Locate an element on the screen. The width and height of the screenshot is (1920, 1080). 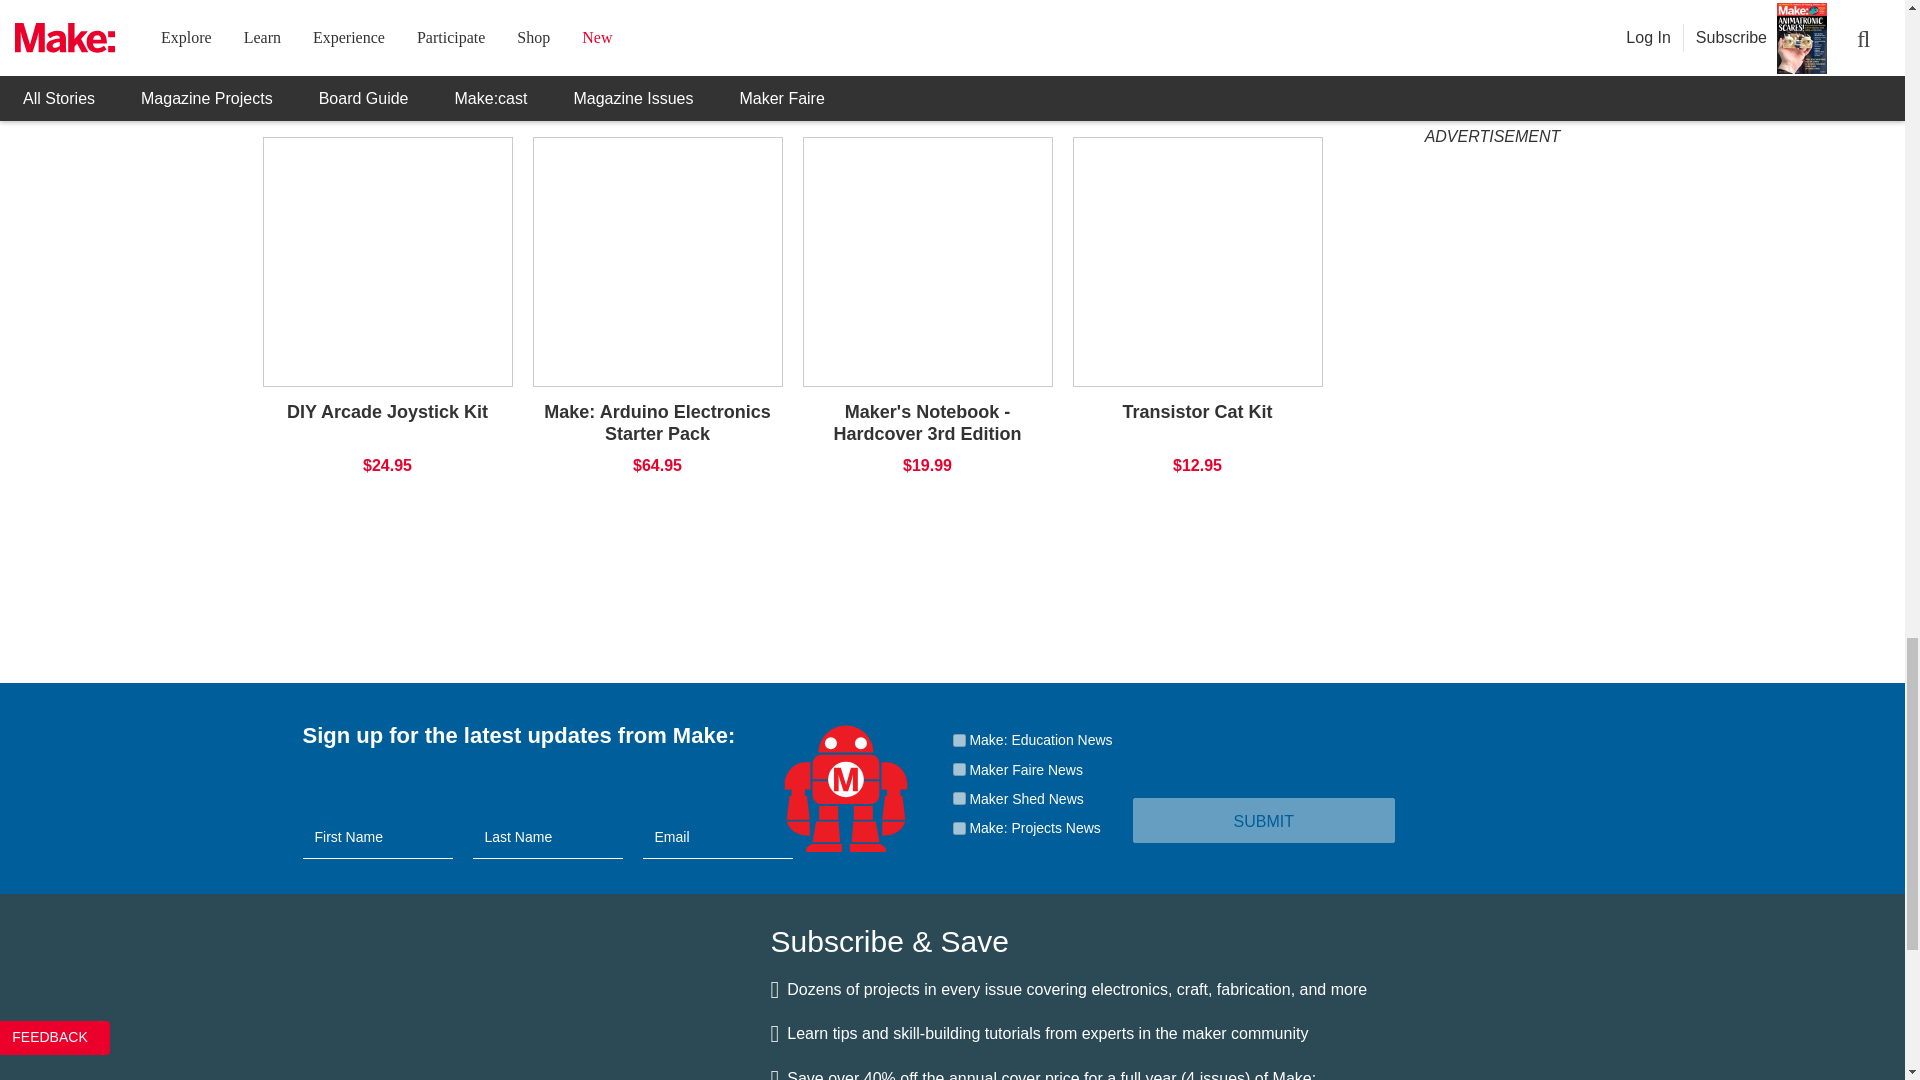
Make: Projects News is located at coordinates (958, 828).